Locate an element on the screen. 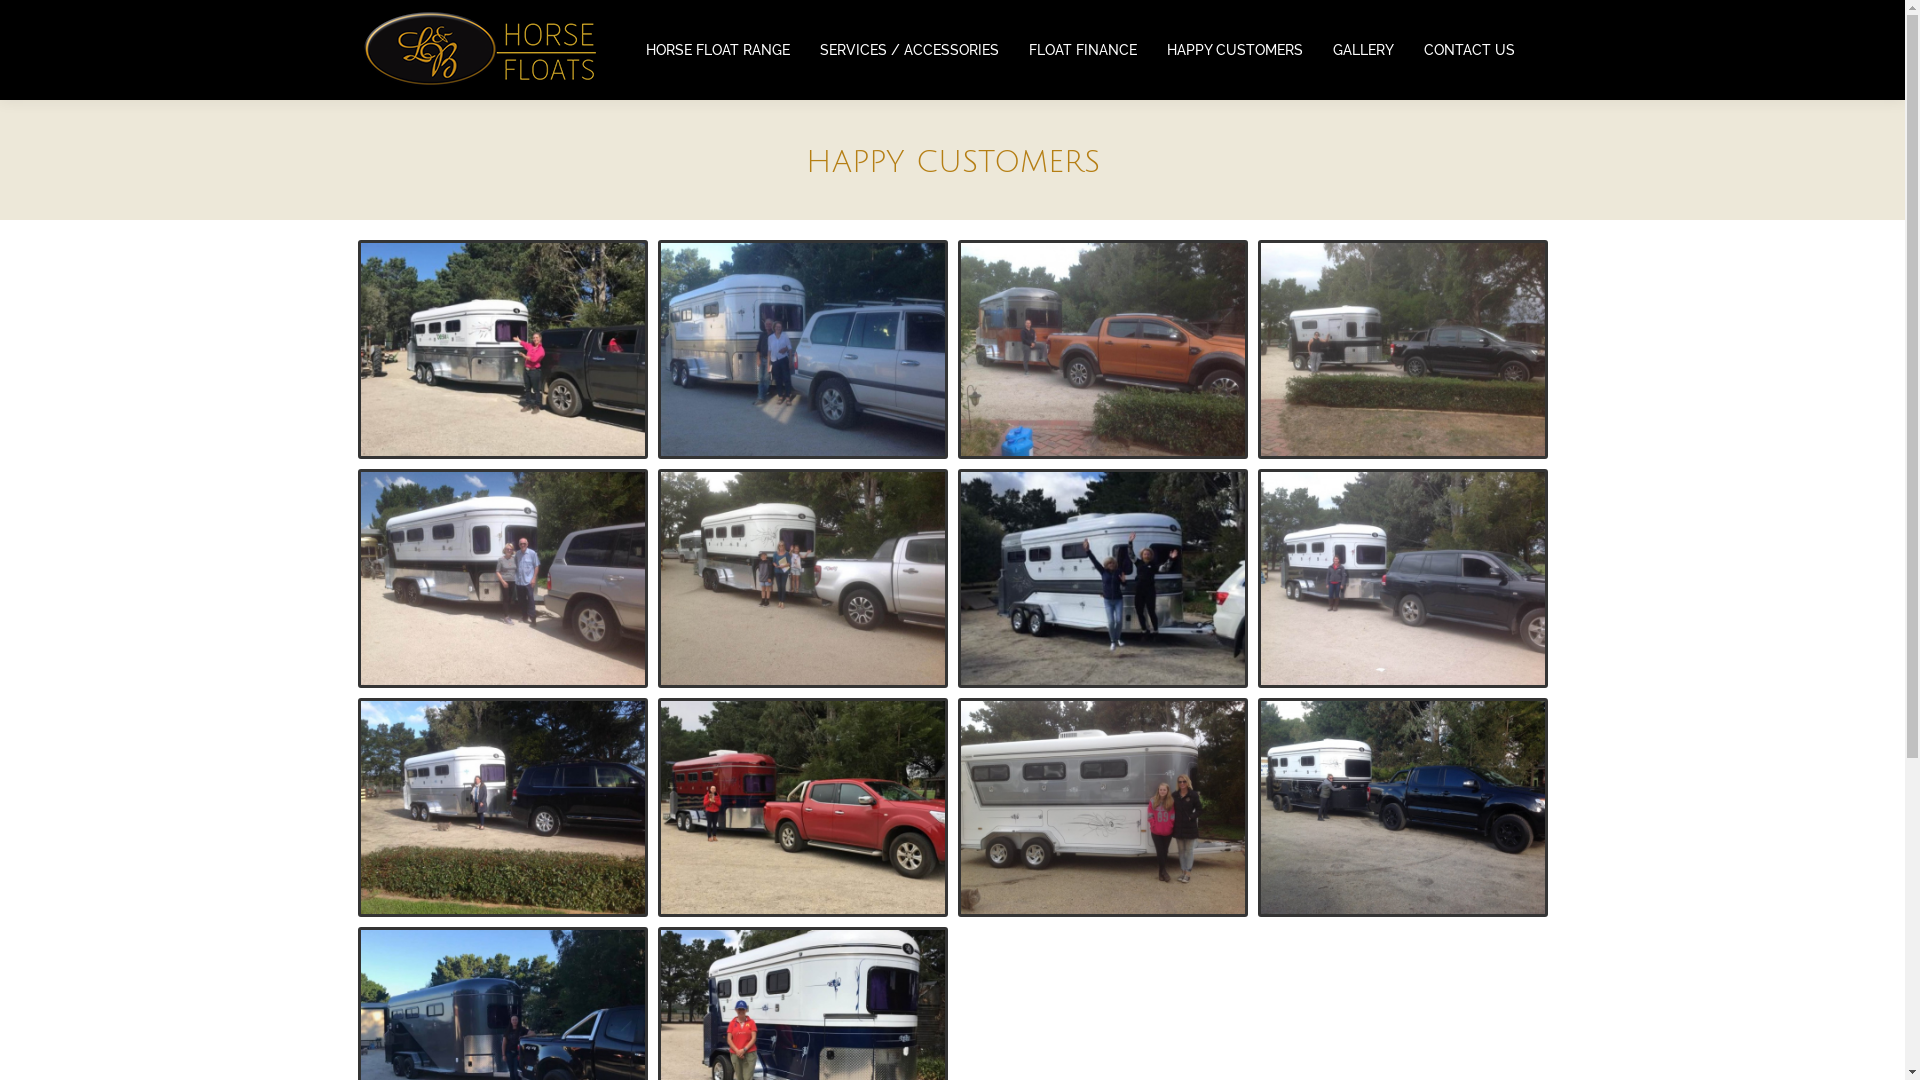  SERVICES / ACCESSORIES is located at coordinates (908, 50).